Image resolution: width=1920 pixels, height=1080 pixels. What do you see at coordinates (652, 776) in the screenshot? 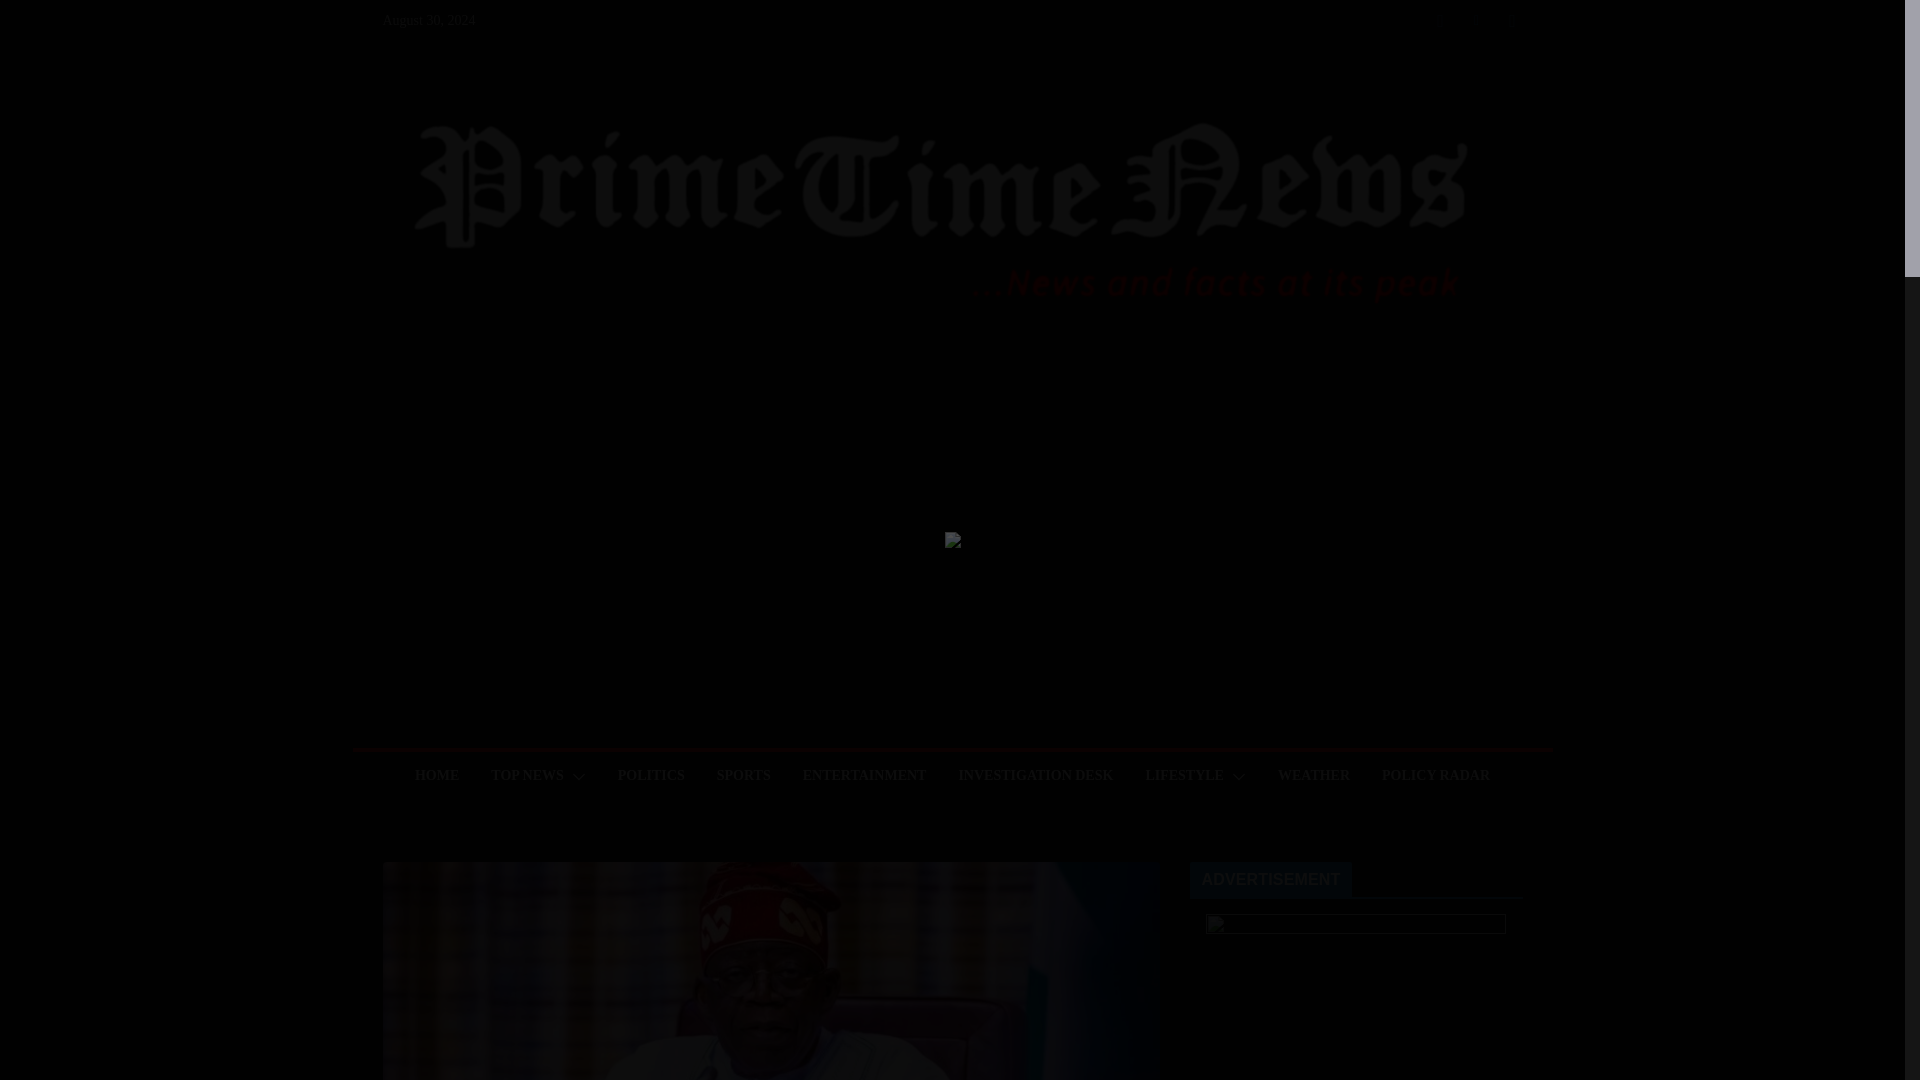
I see `POLITICS` at bounding box center [652, 776].